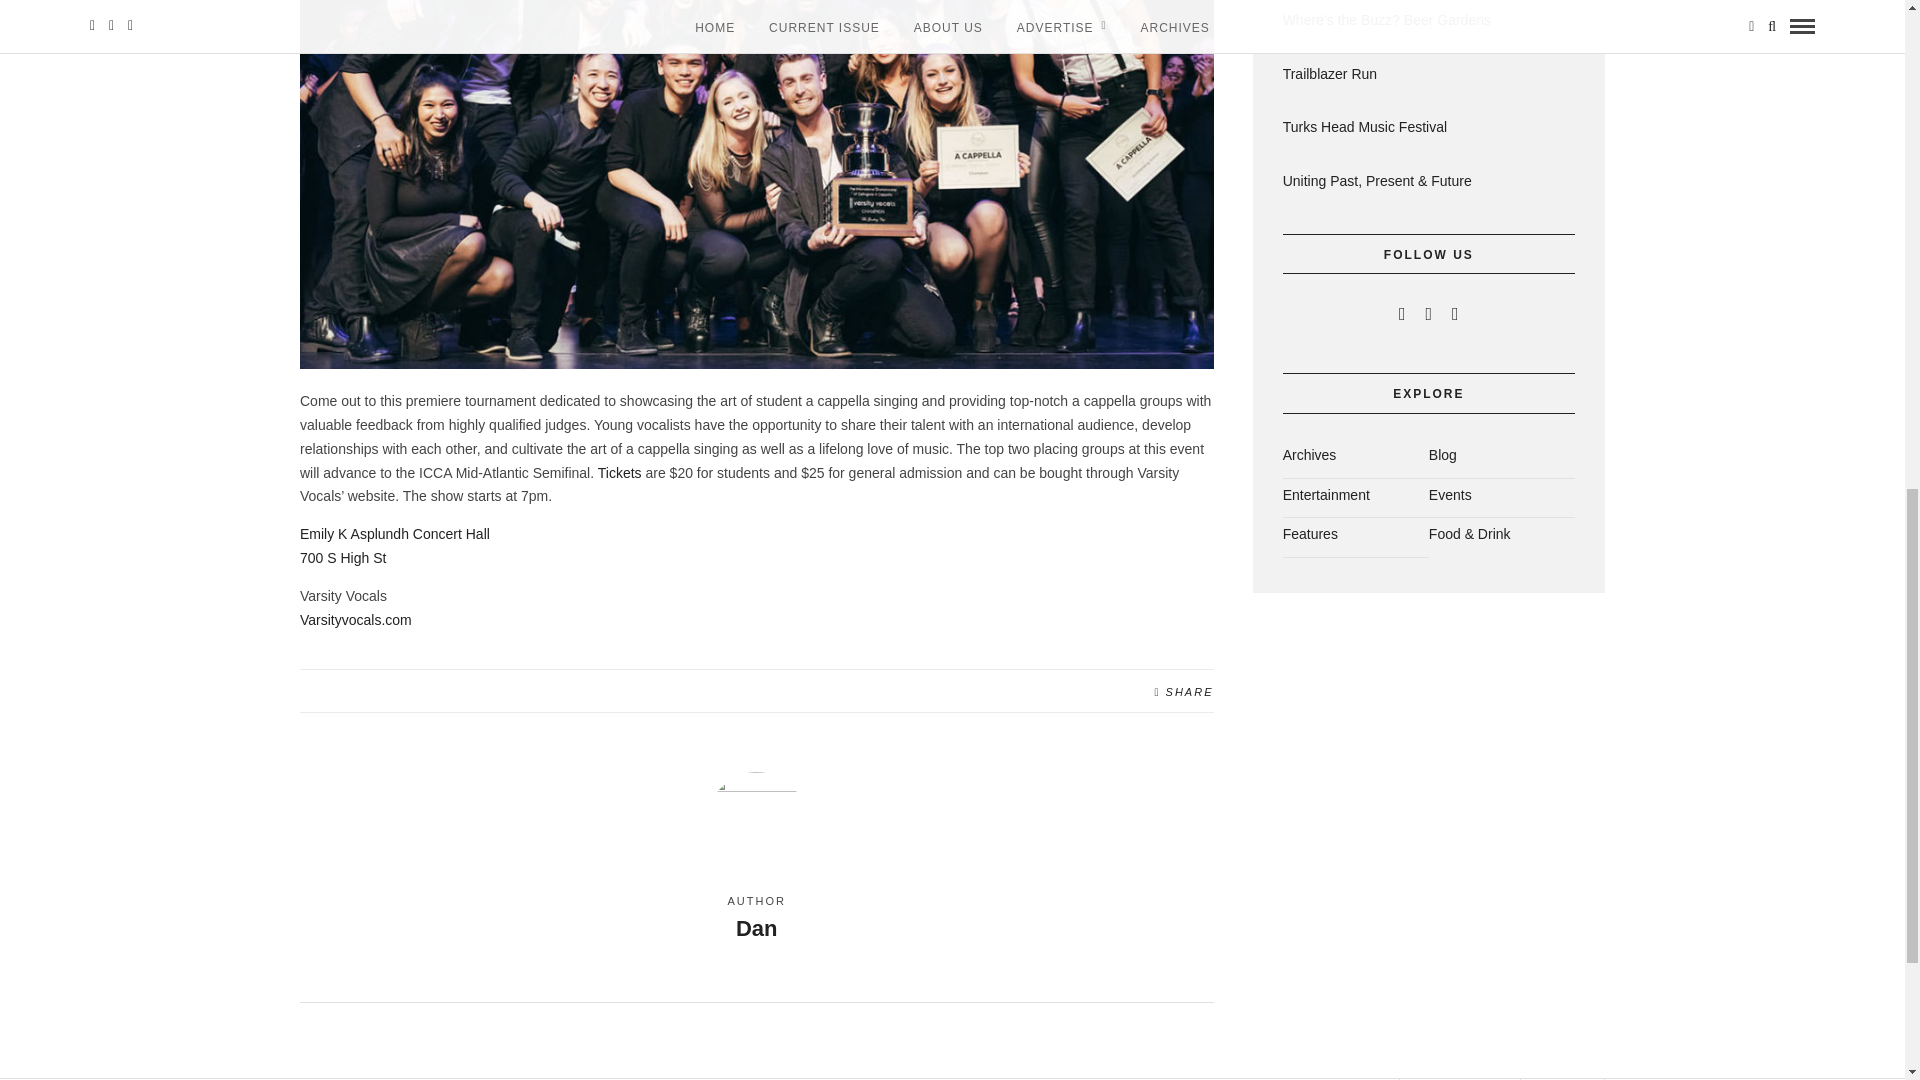  What do you see at coordinates (1309, 460) in the screenshot?
I see `Archives` at bounding box center [1309, 460].